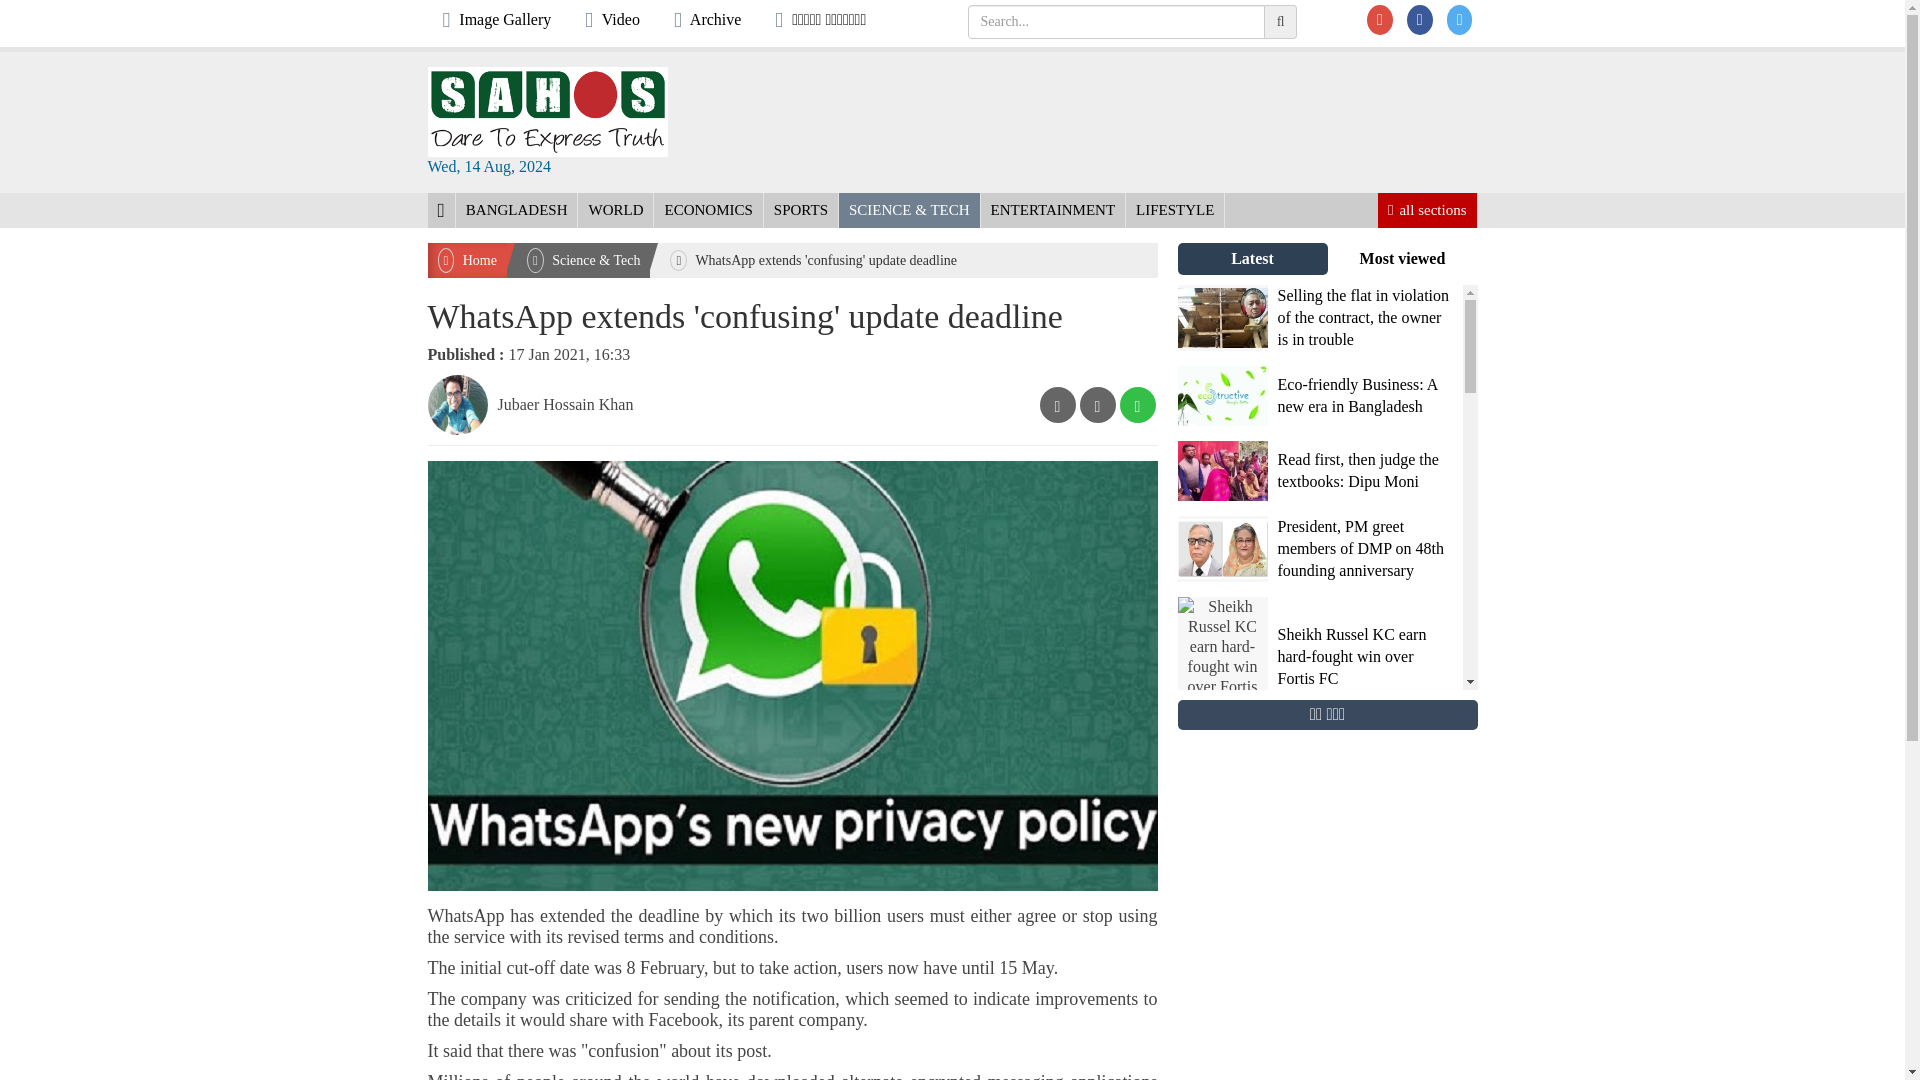 This screenshot has height=1080, width=1920. I want to click on SPORTS, so click(800, 210).